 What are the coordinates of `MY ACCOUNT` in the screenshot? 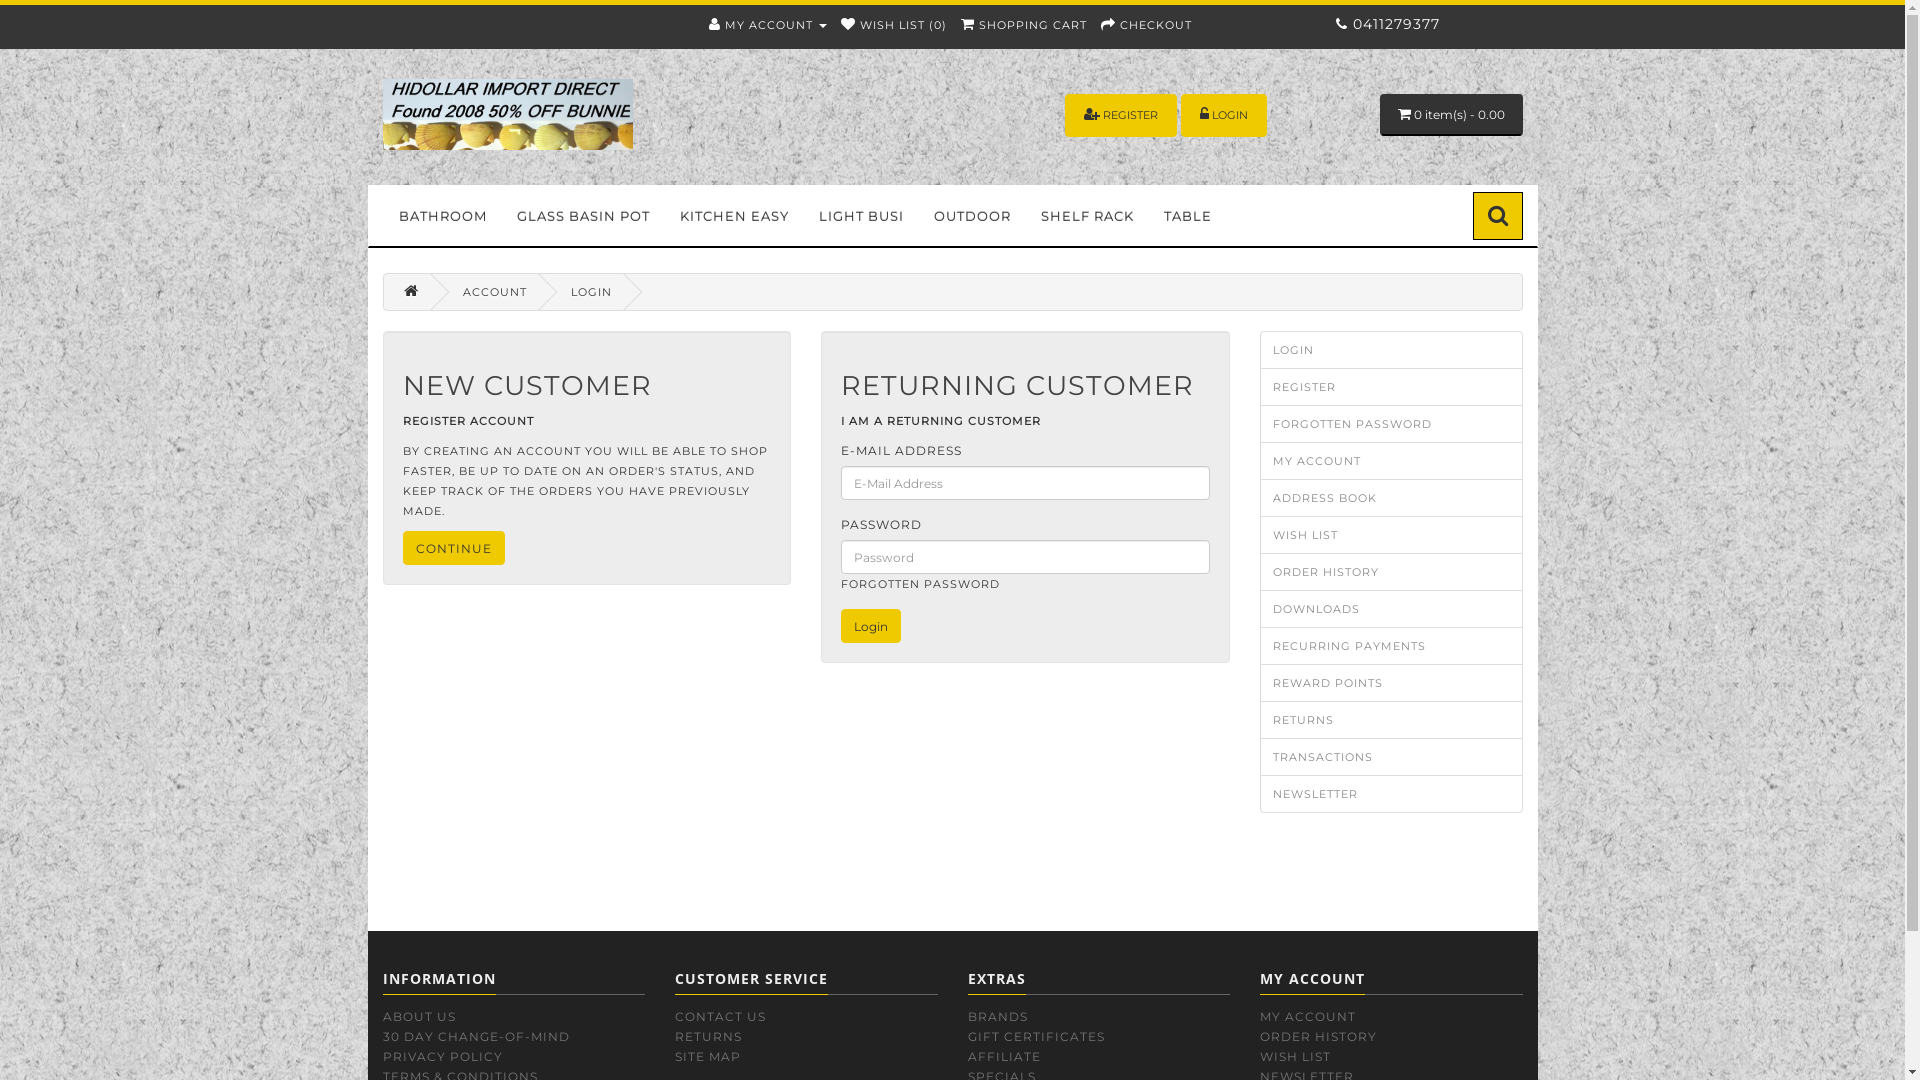 It's located at (1308, 1016).